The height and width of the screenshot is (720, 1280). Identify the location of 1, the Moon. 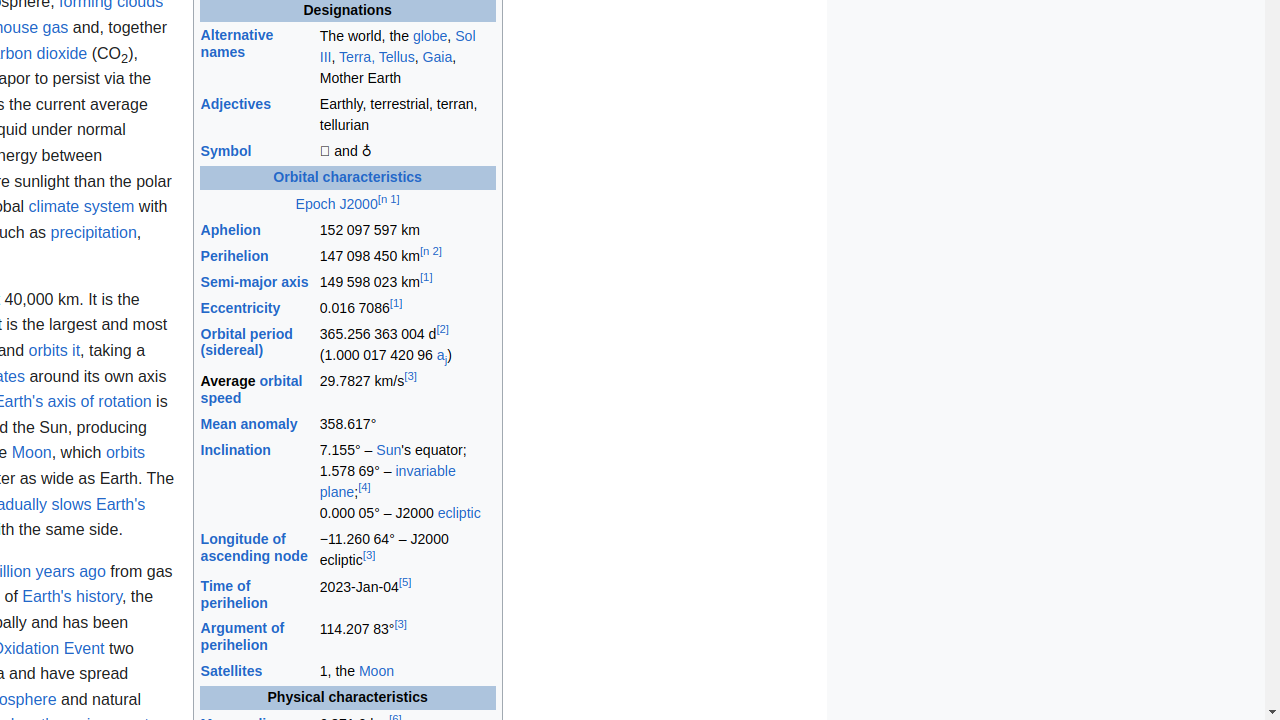
(407, 672).